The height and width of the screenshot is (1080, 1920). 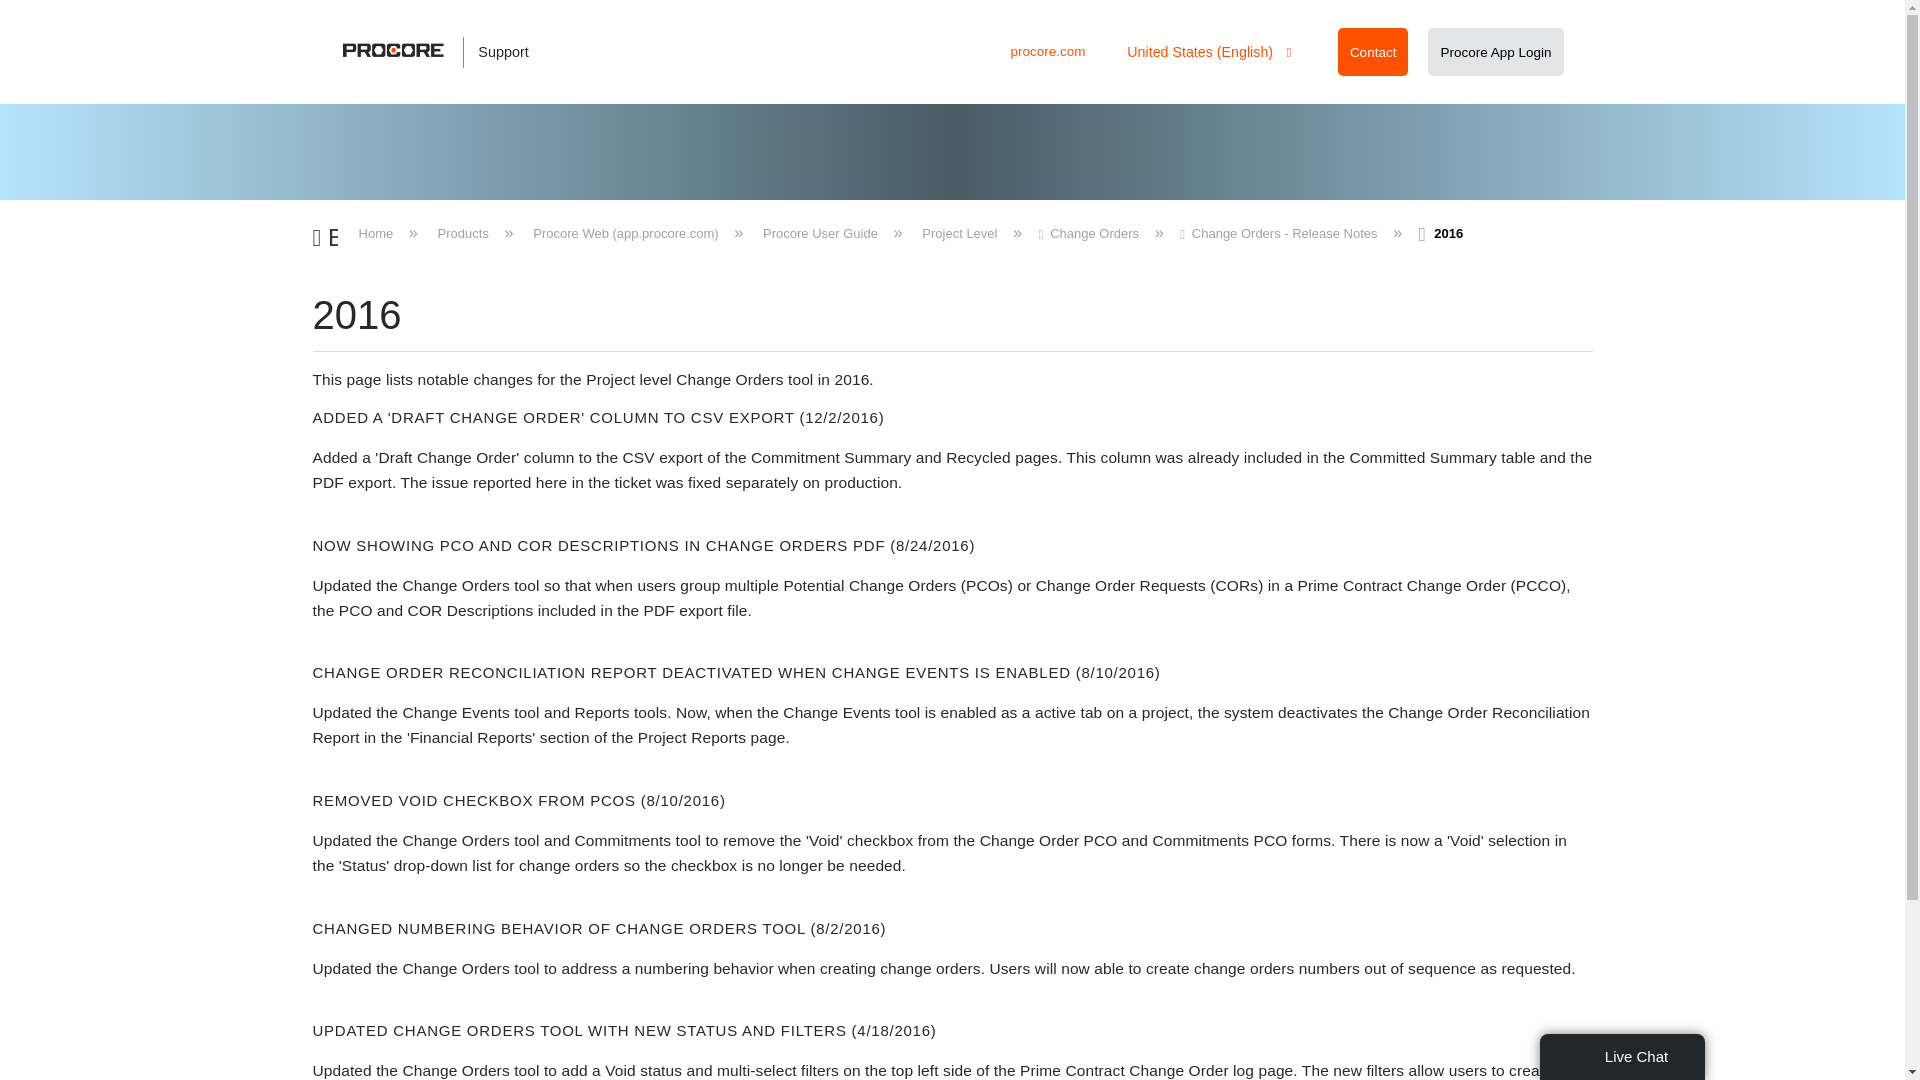 What do you see at coordinates (820, 232) in the screenshot?
I see `Procore User Guide` at bounding box center [820, 232].